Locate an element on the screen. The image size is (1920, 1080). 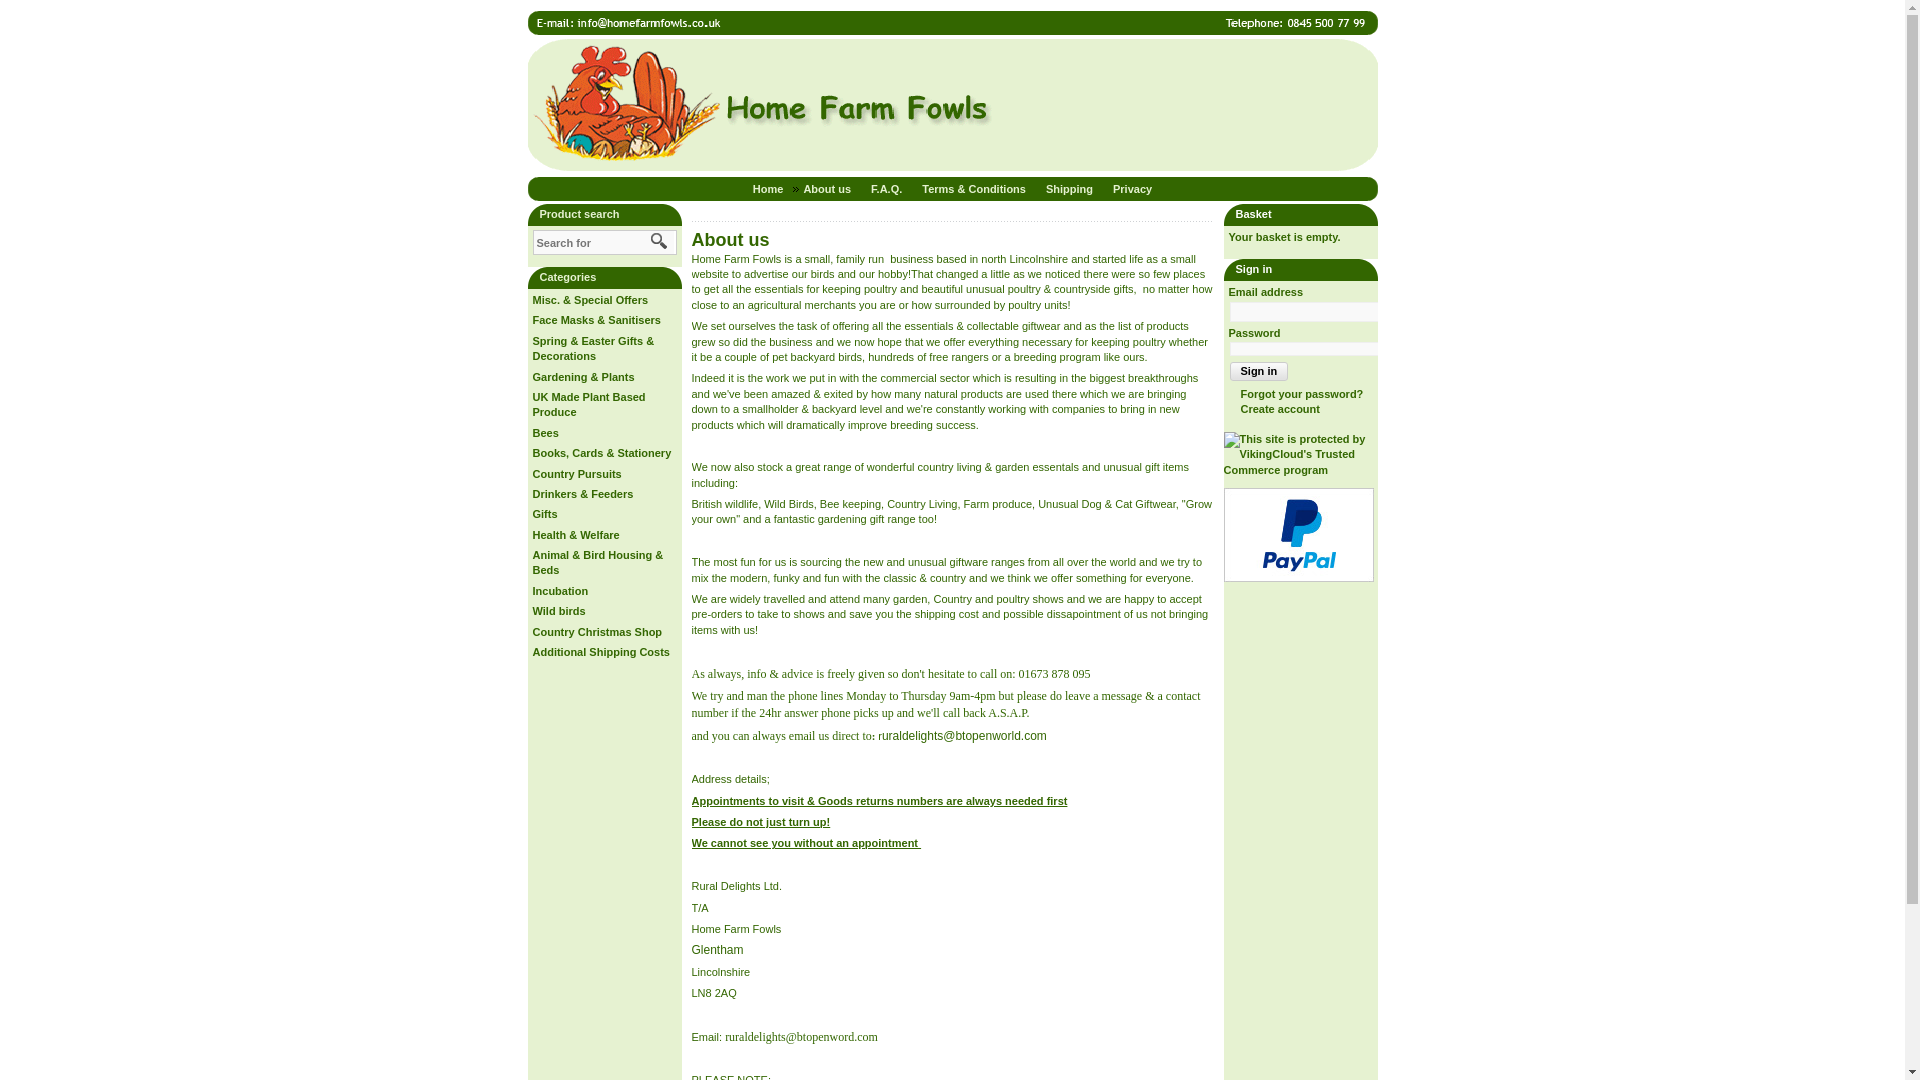
UK Made Plant Based Produce is located at coordinates (588, 404).